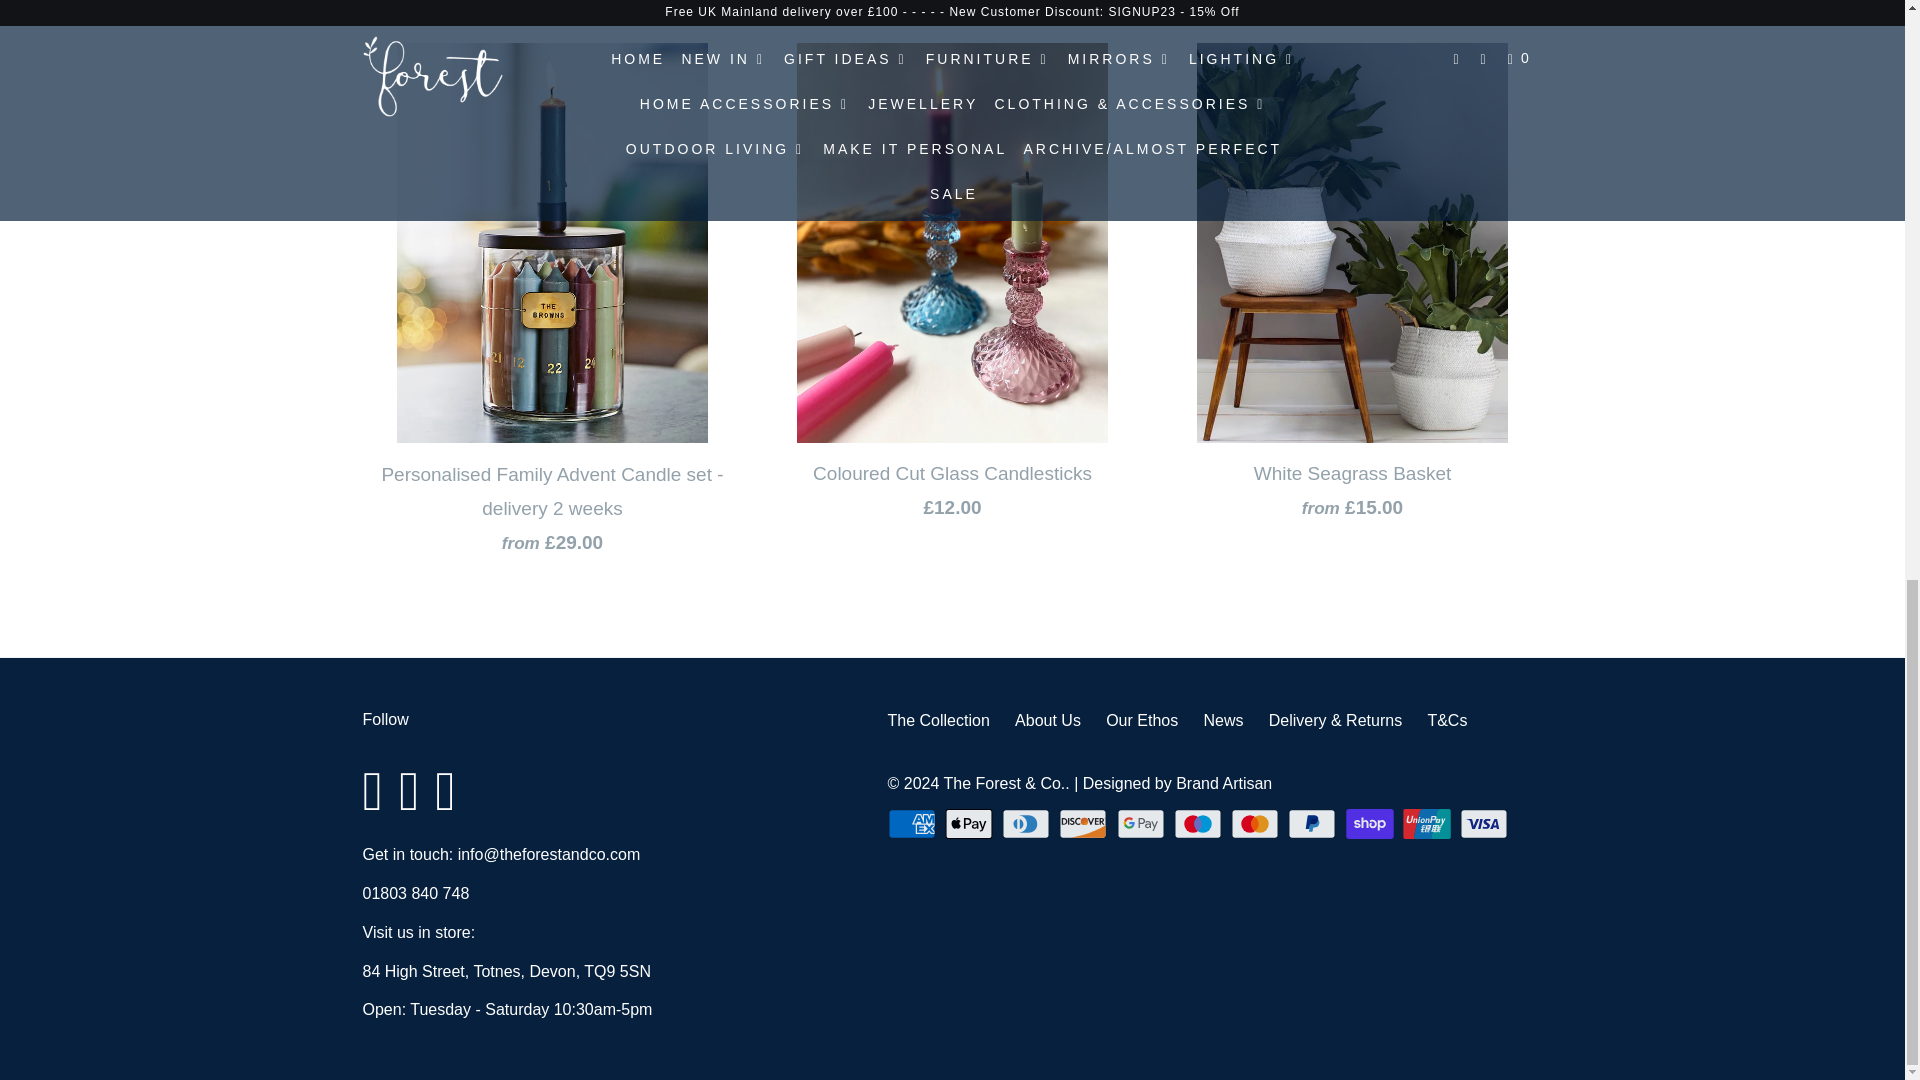 The image size is (1920, 1080). I want to click on Visa, so click(1486, 824).